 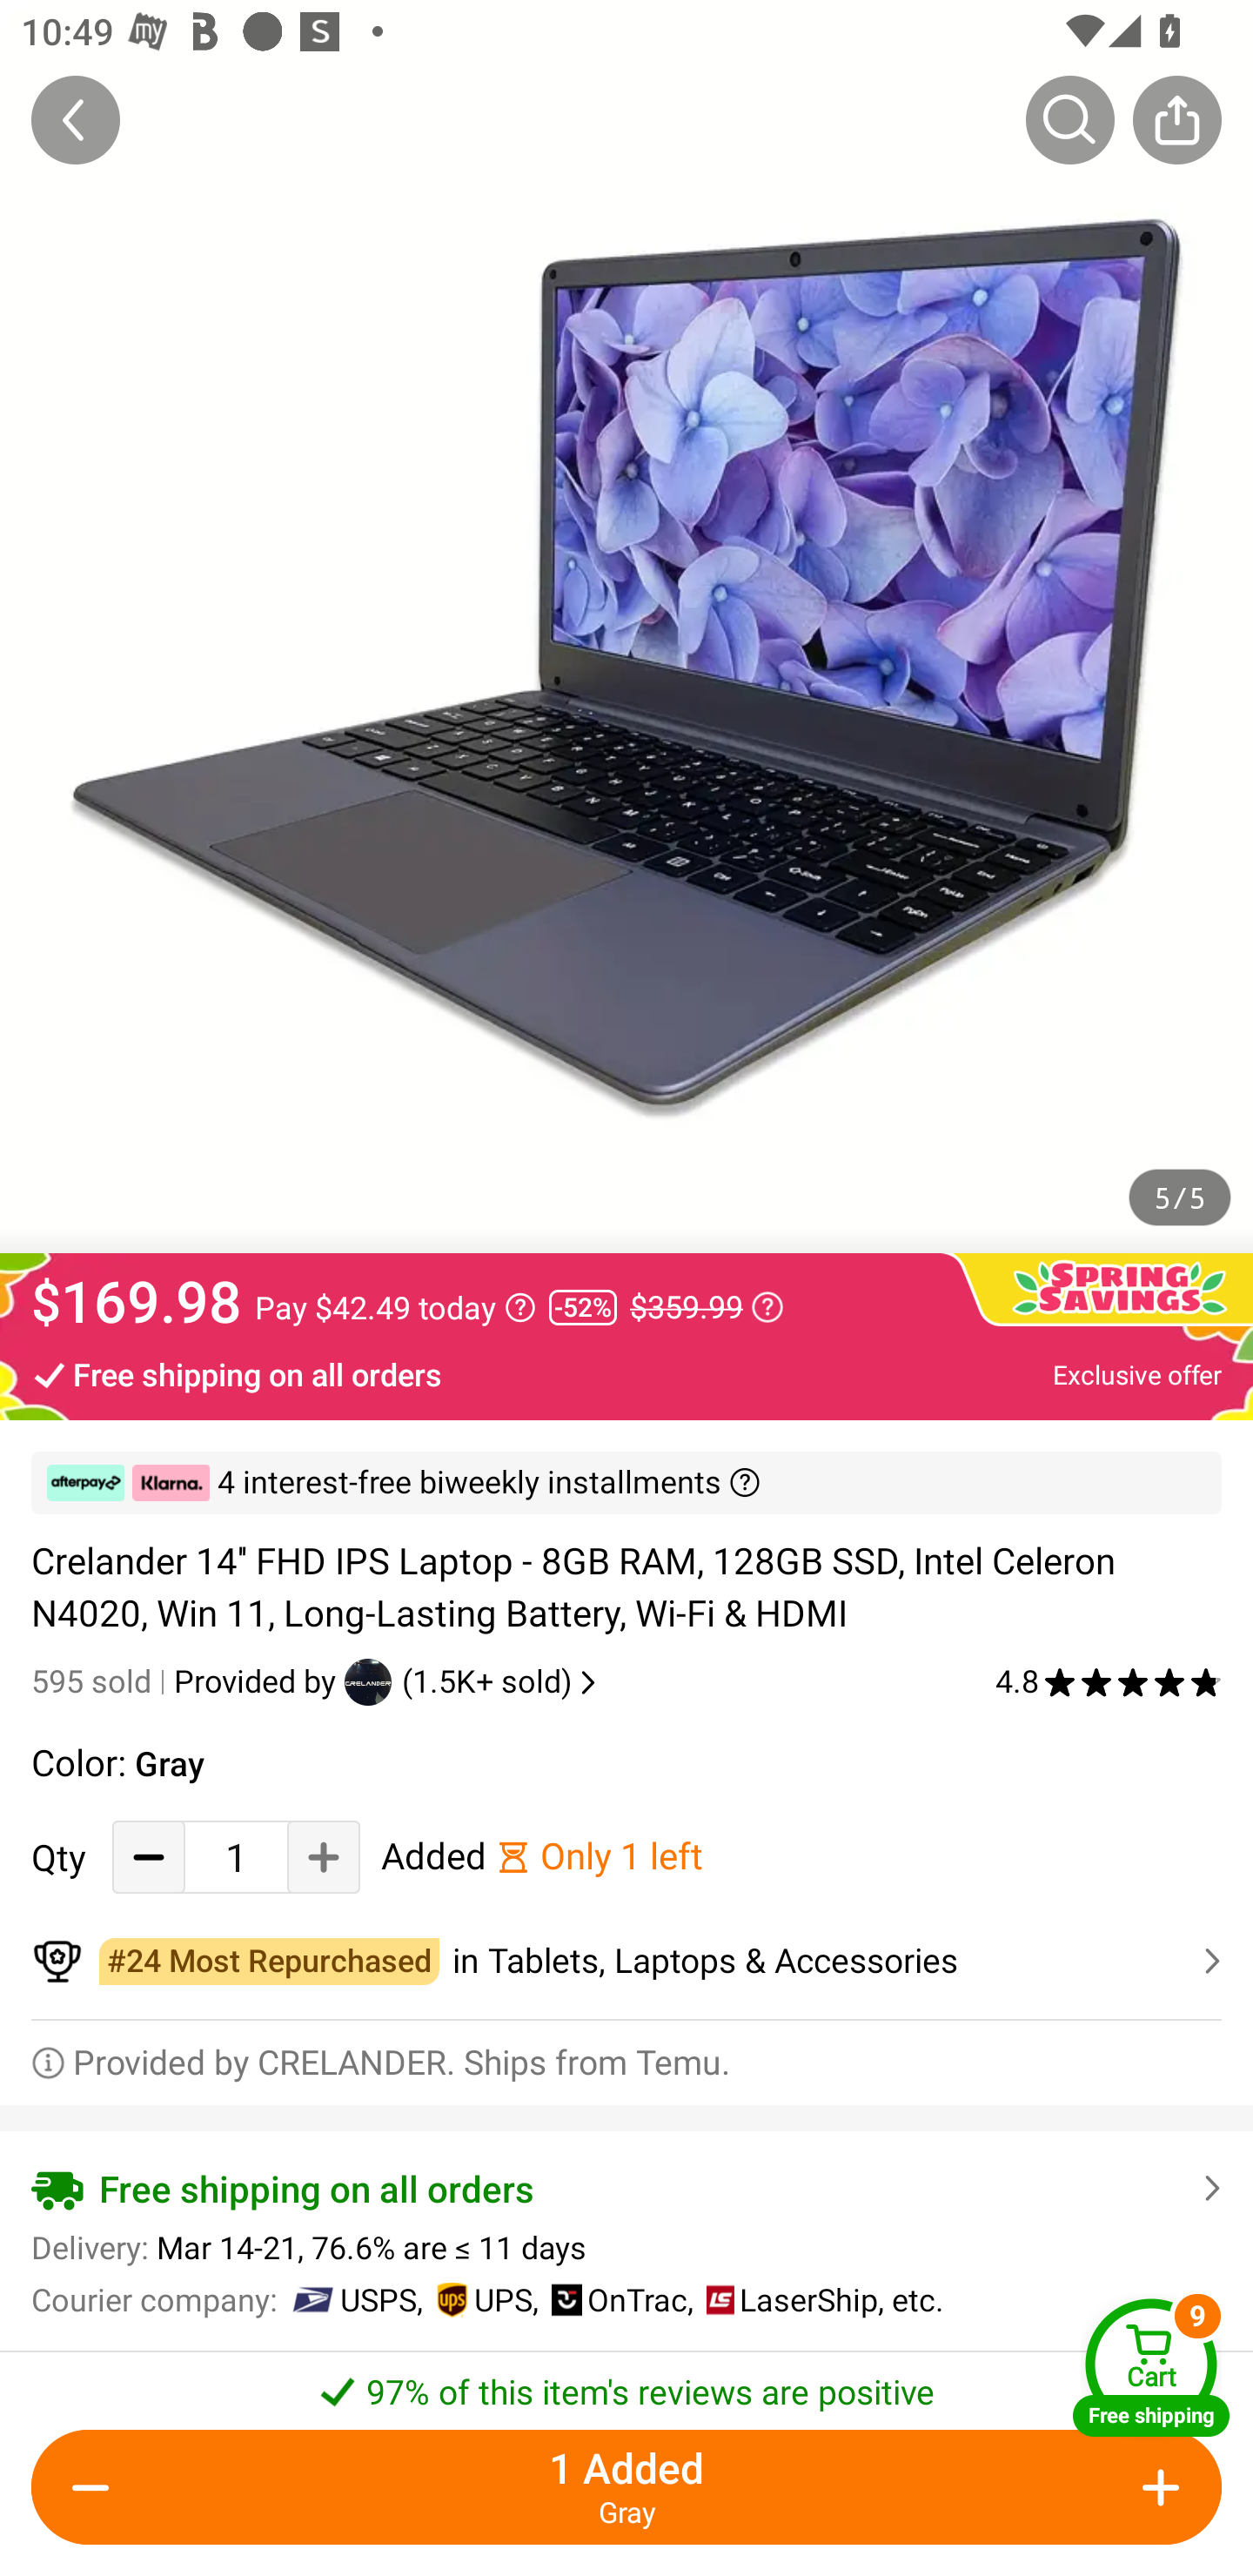 What do you see at coordinates (188, 1681) in the screenshot?
I see `595 sold Provided by ` at bounding box center [188, 1681].